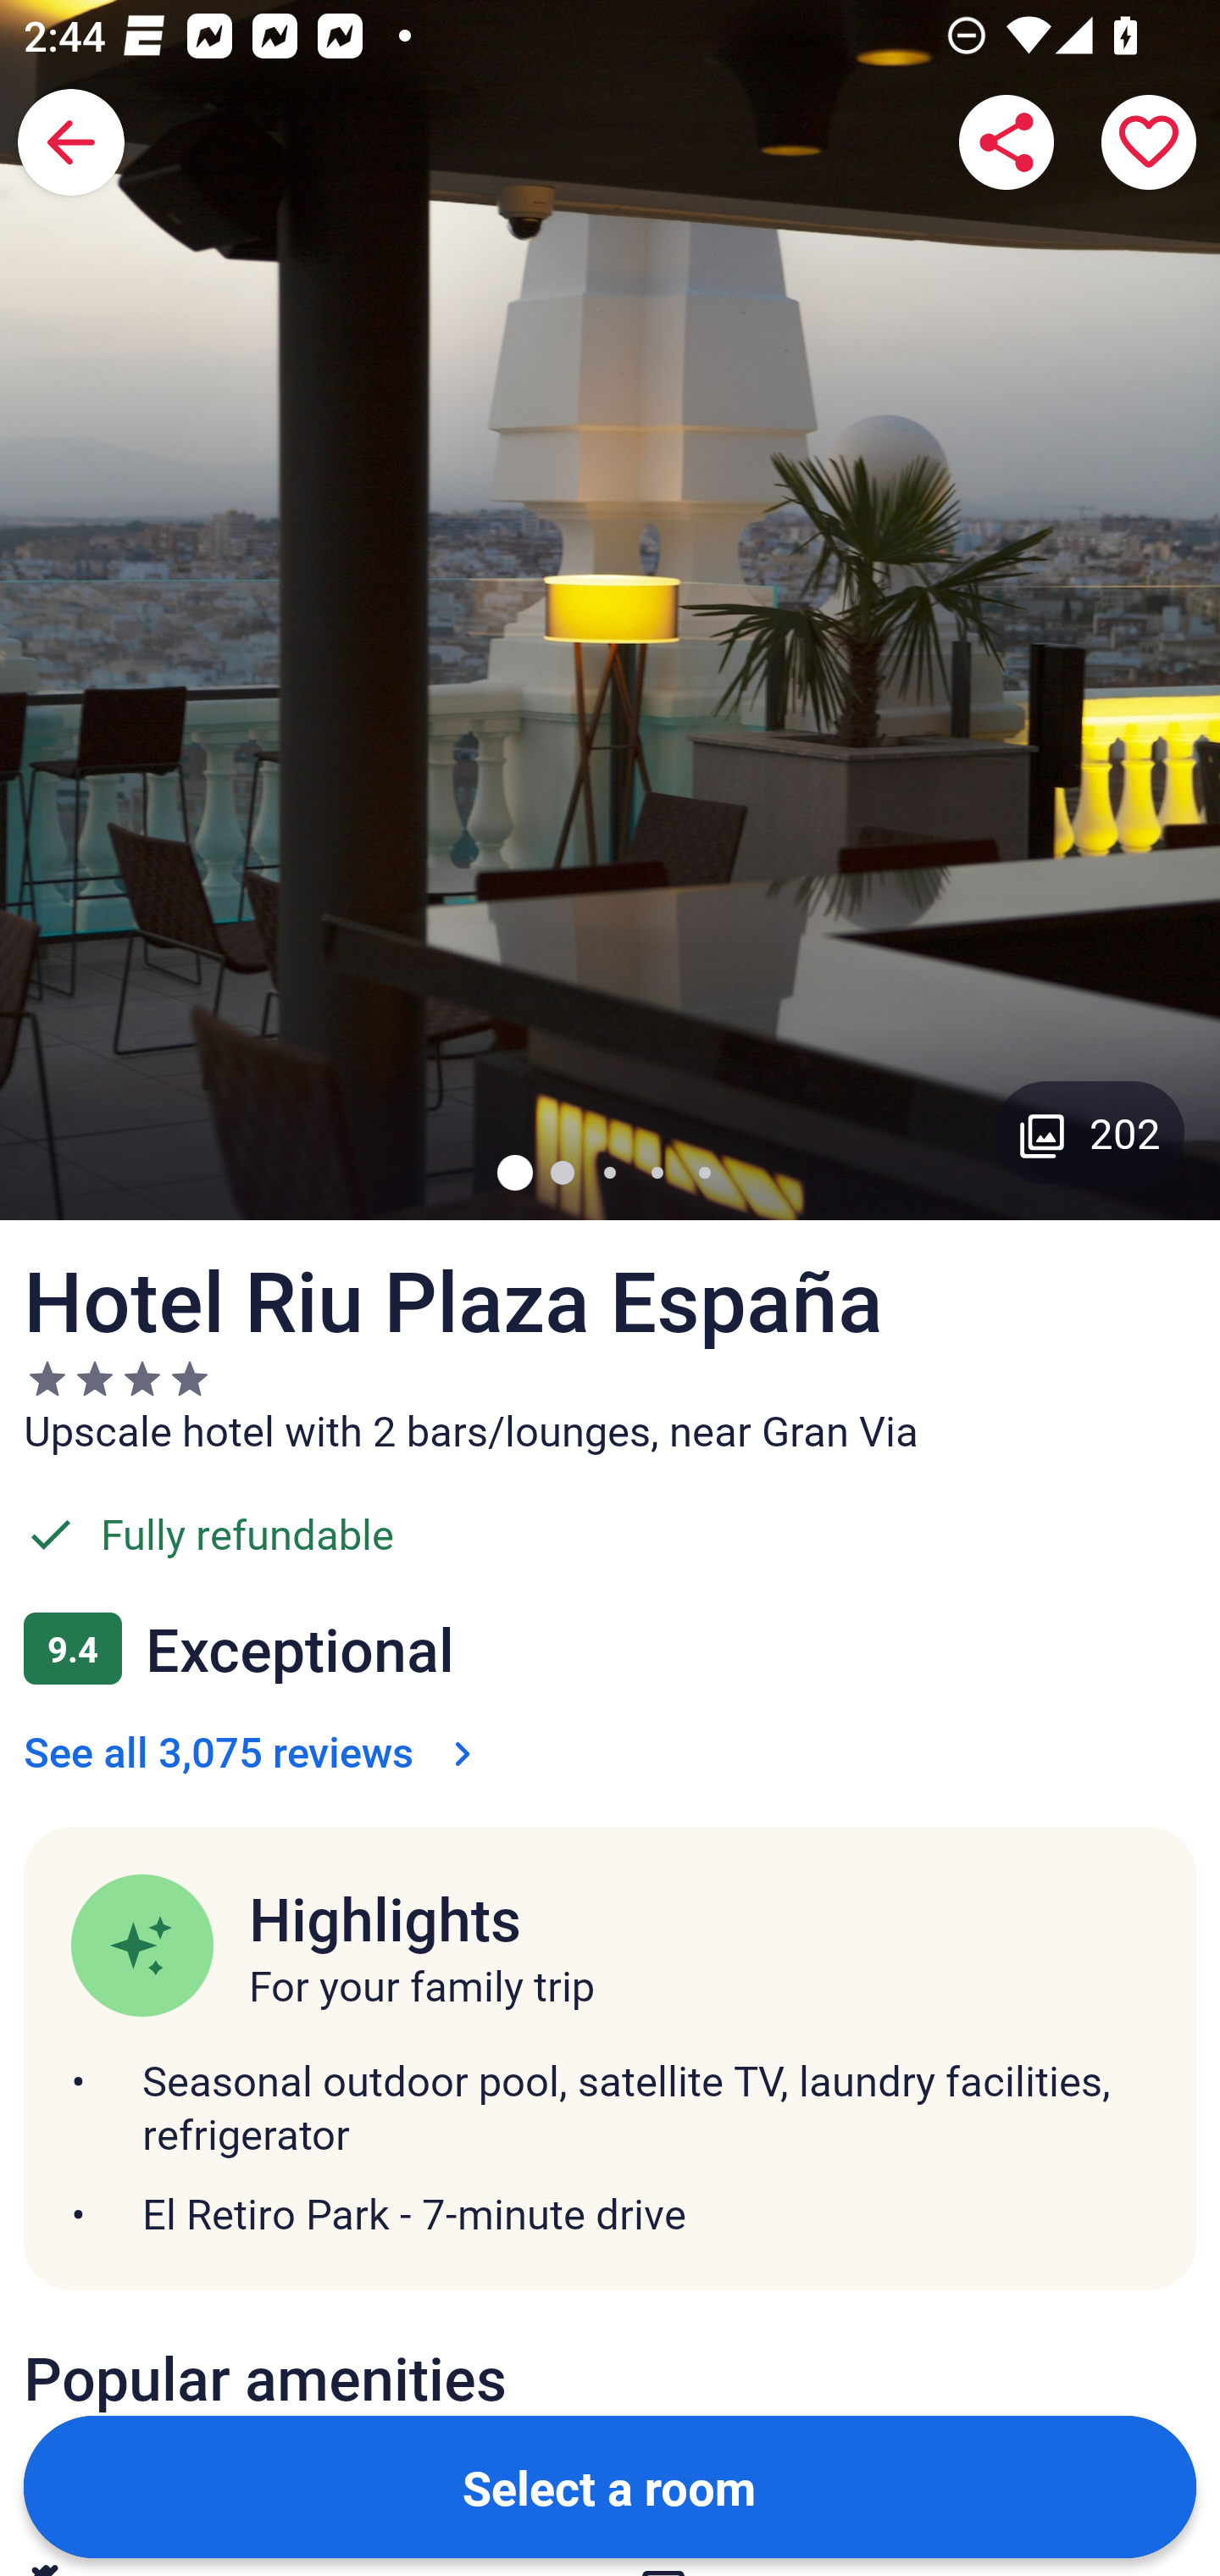  Describe the element at coordinates (71, 142) in the screenshot. I see `Back` at that location.